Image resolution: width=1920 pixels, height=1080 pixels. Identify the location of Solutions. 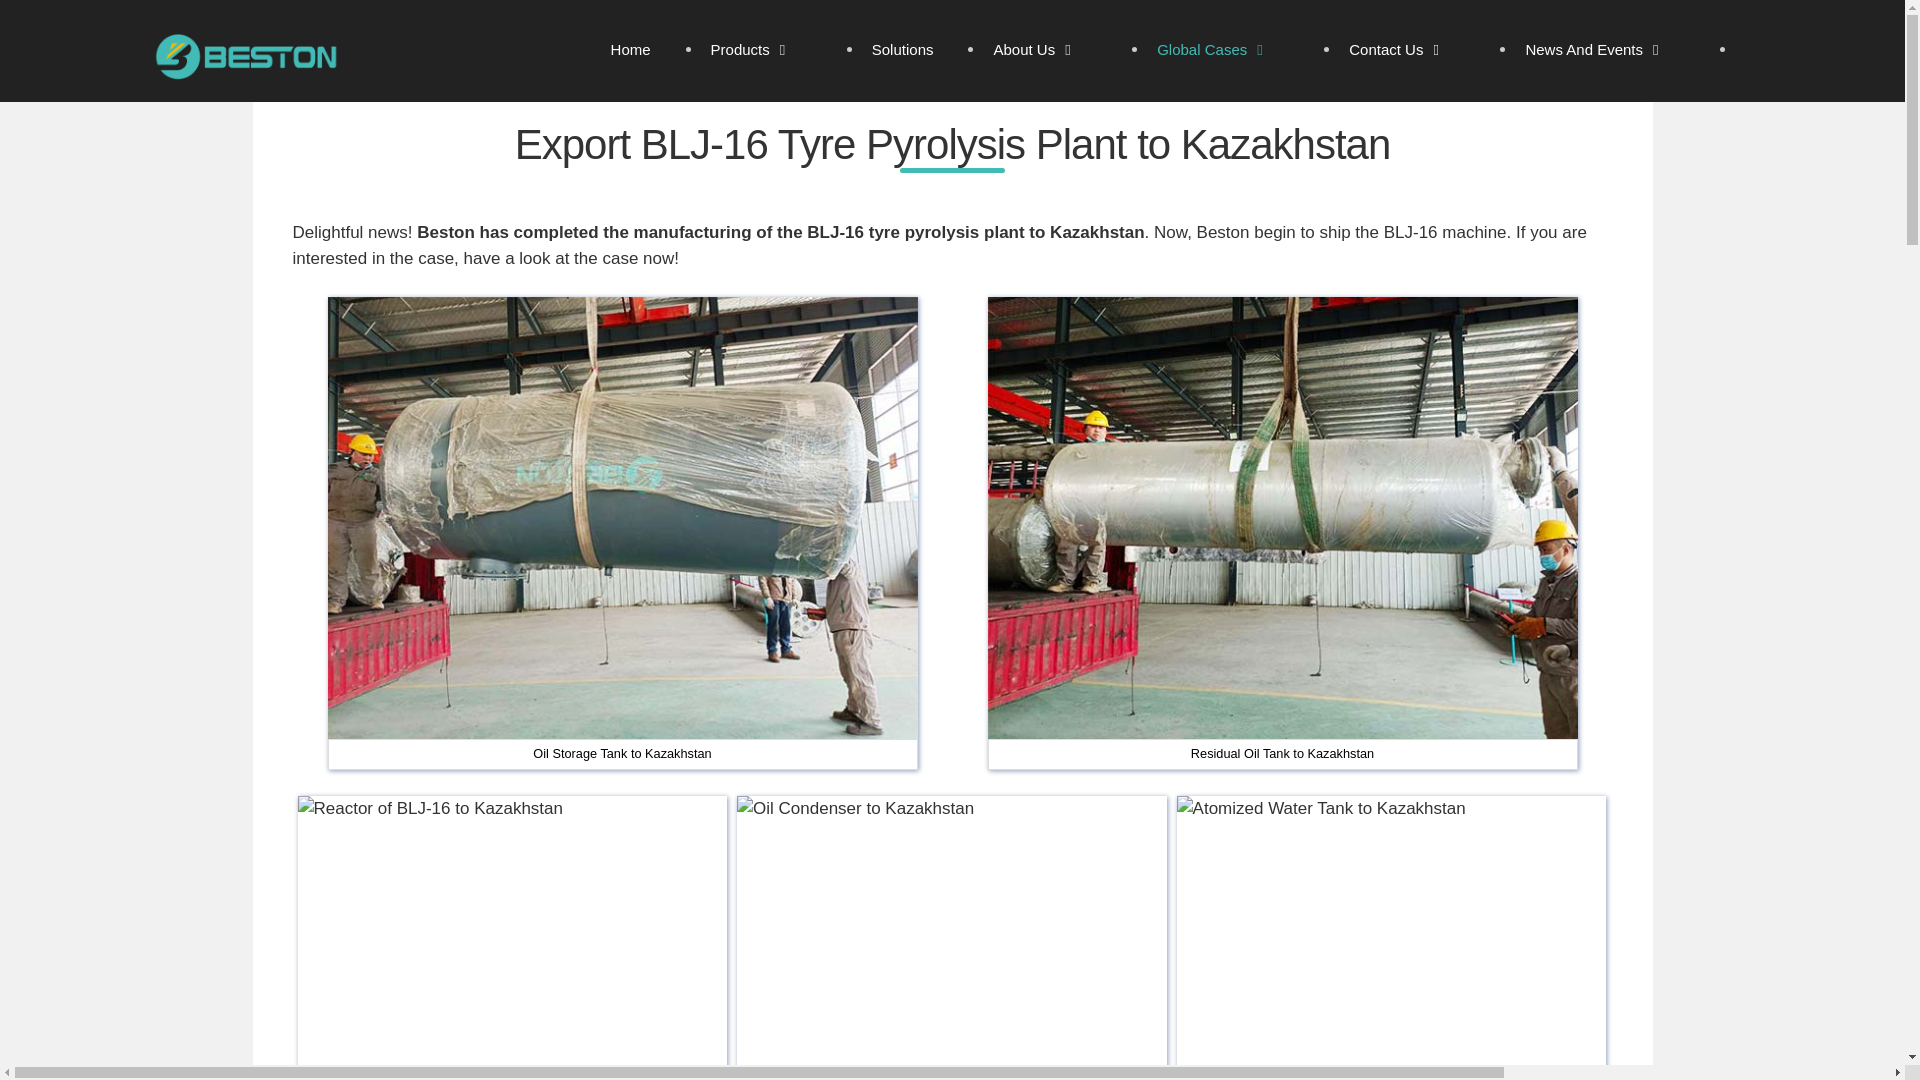
(912, 50).